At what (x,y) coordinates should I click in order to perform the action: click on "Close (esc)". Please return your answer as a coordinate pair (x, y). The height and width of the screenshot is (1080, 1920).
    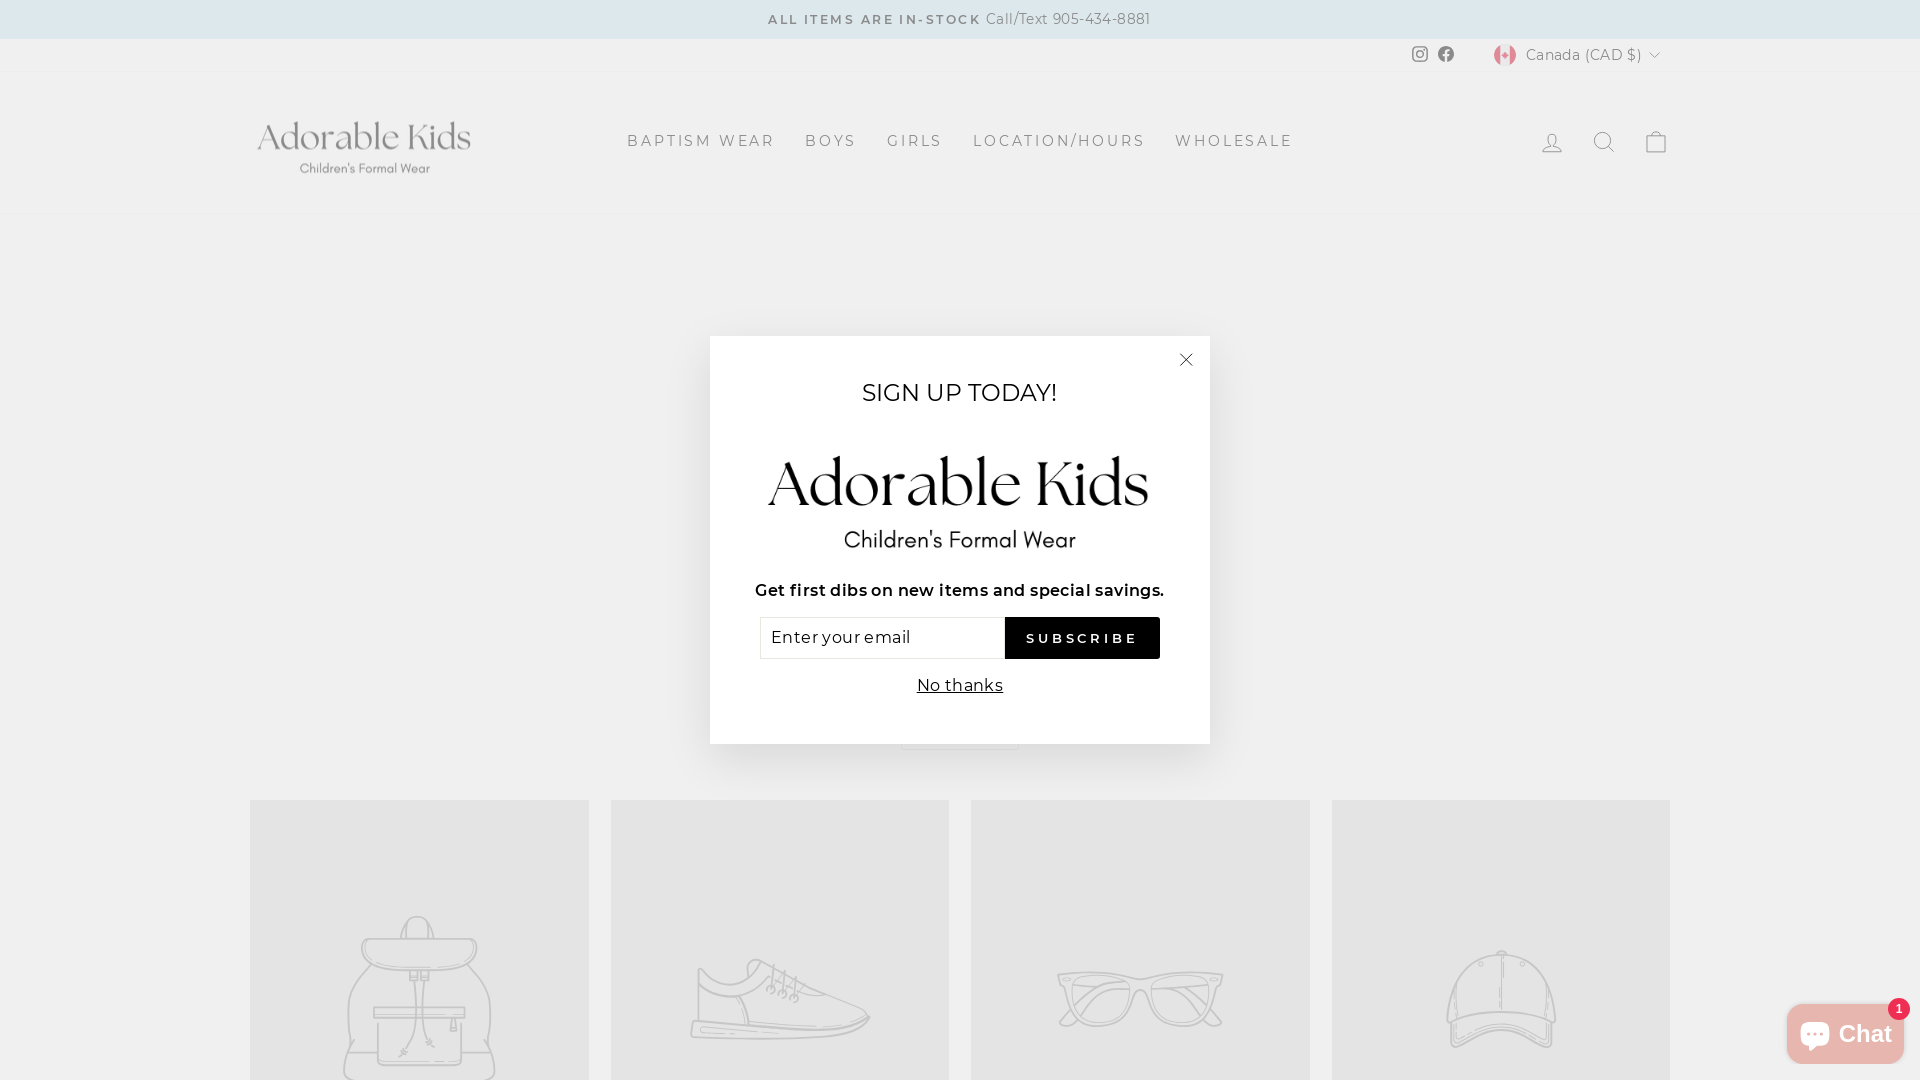
    Looking at the image, I should click on (1186, 360).